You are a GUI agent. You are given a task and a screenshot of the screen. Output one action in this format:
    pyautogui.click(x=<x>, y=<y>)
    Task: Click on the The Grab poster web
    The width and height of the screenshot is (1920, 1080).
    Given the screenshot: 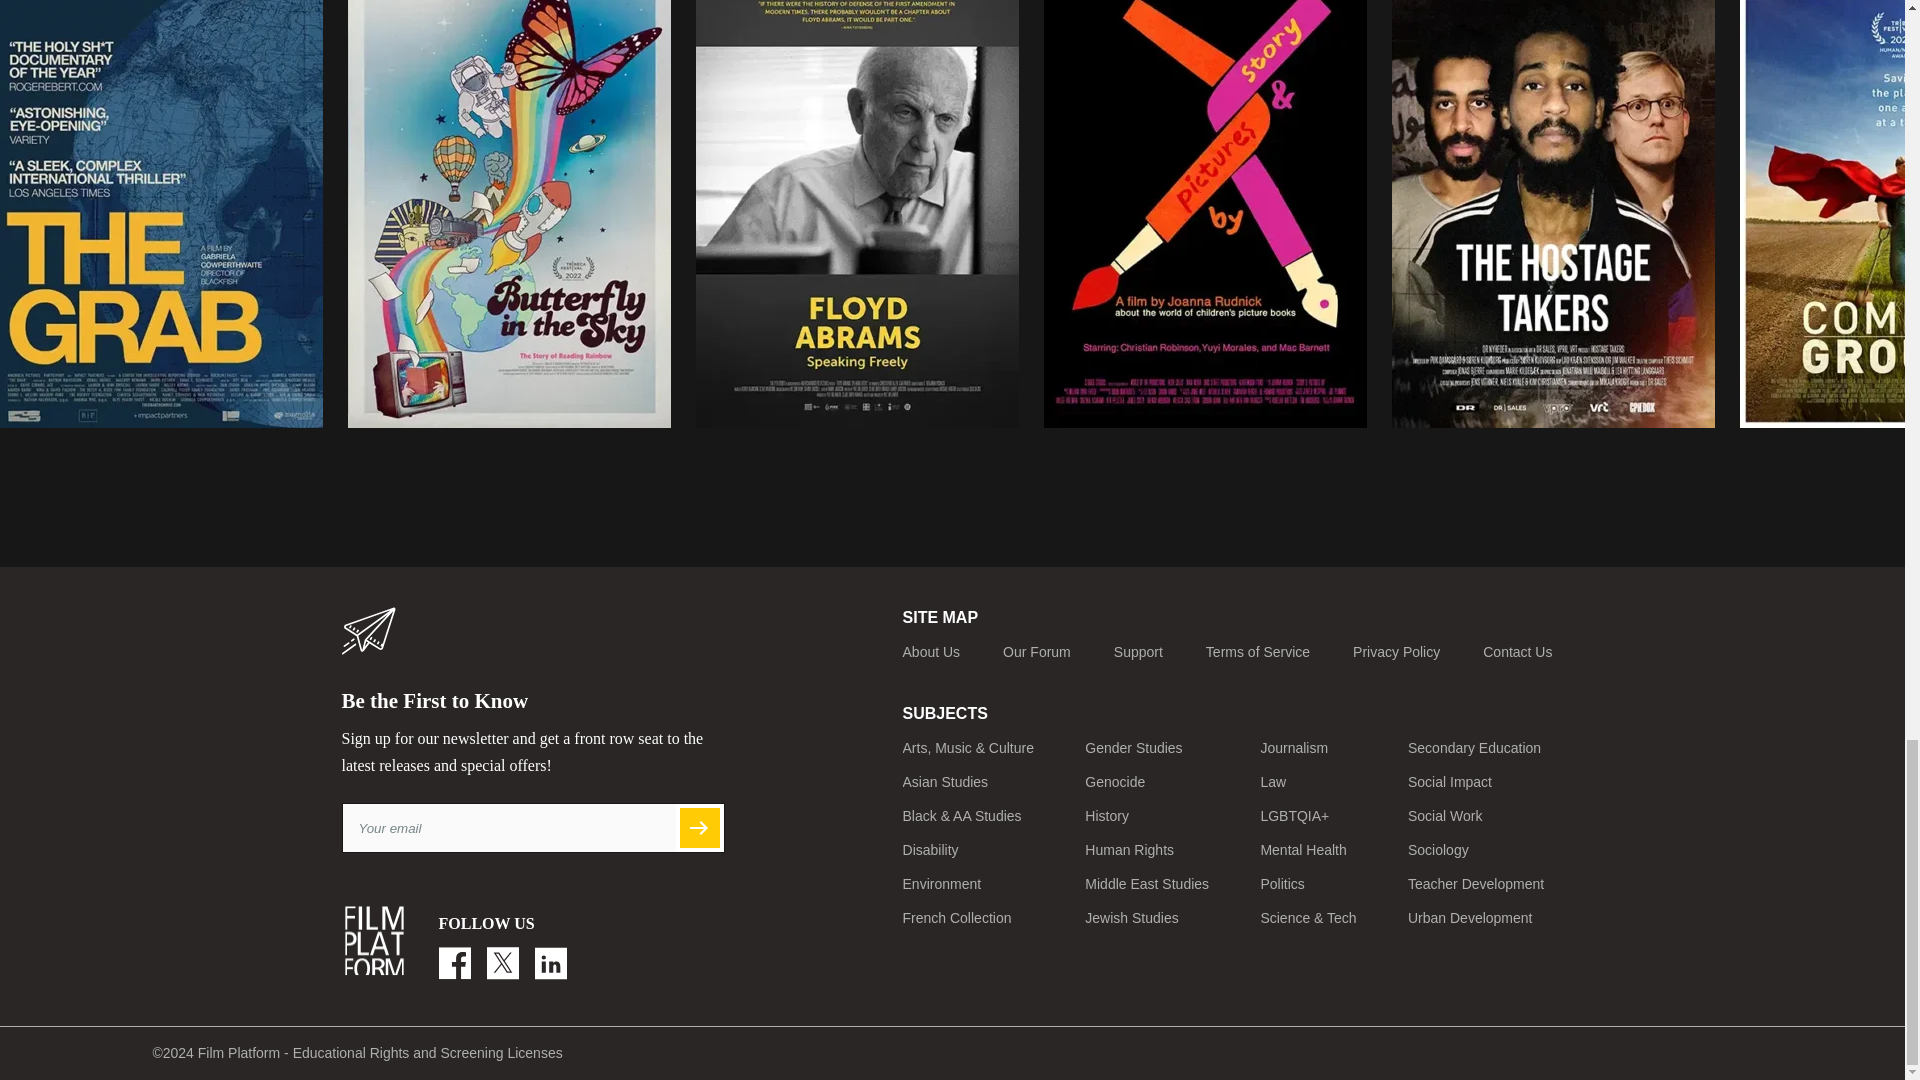 What is the action you would take?
    pyautogui.click(x=161, y=214)
    